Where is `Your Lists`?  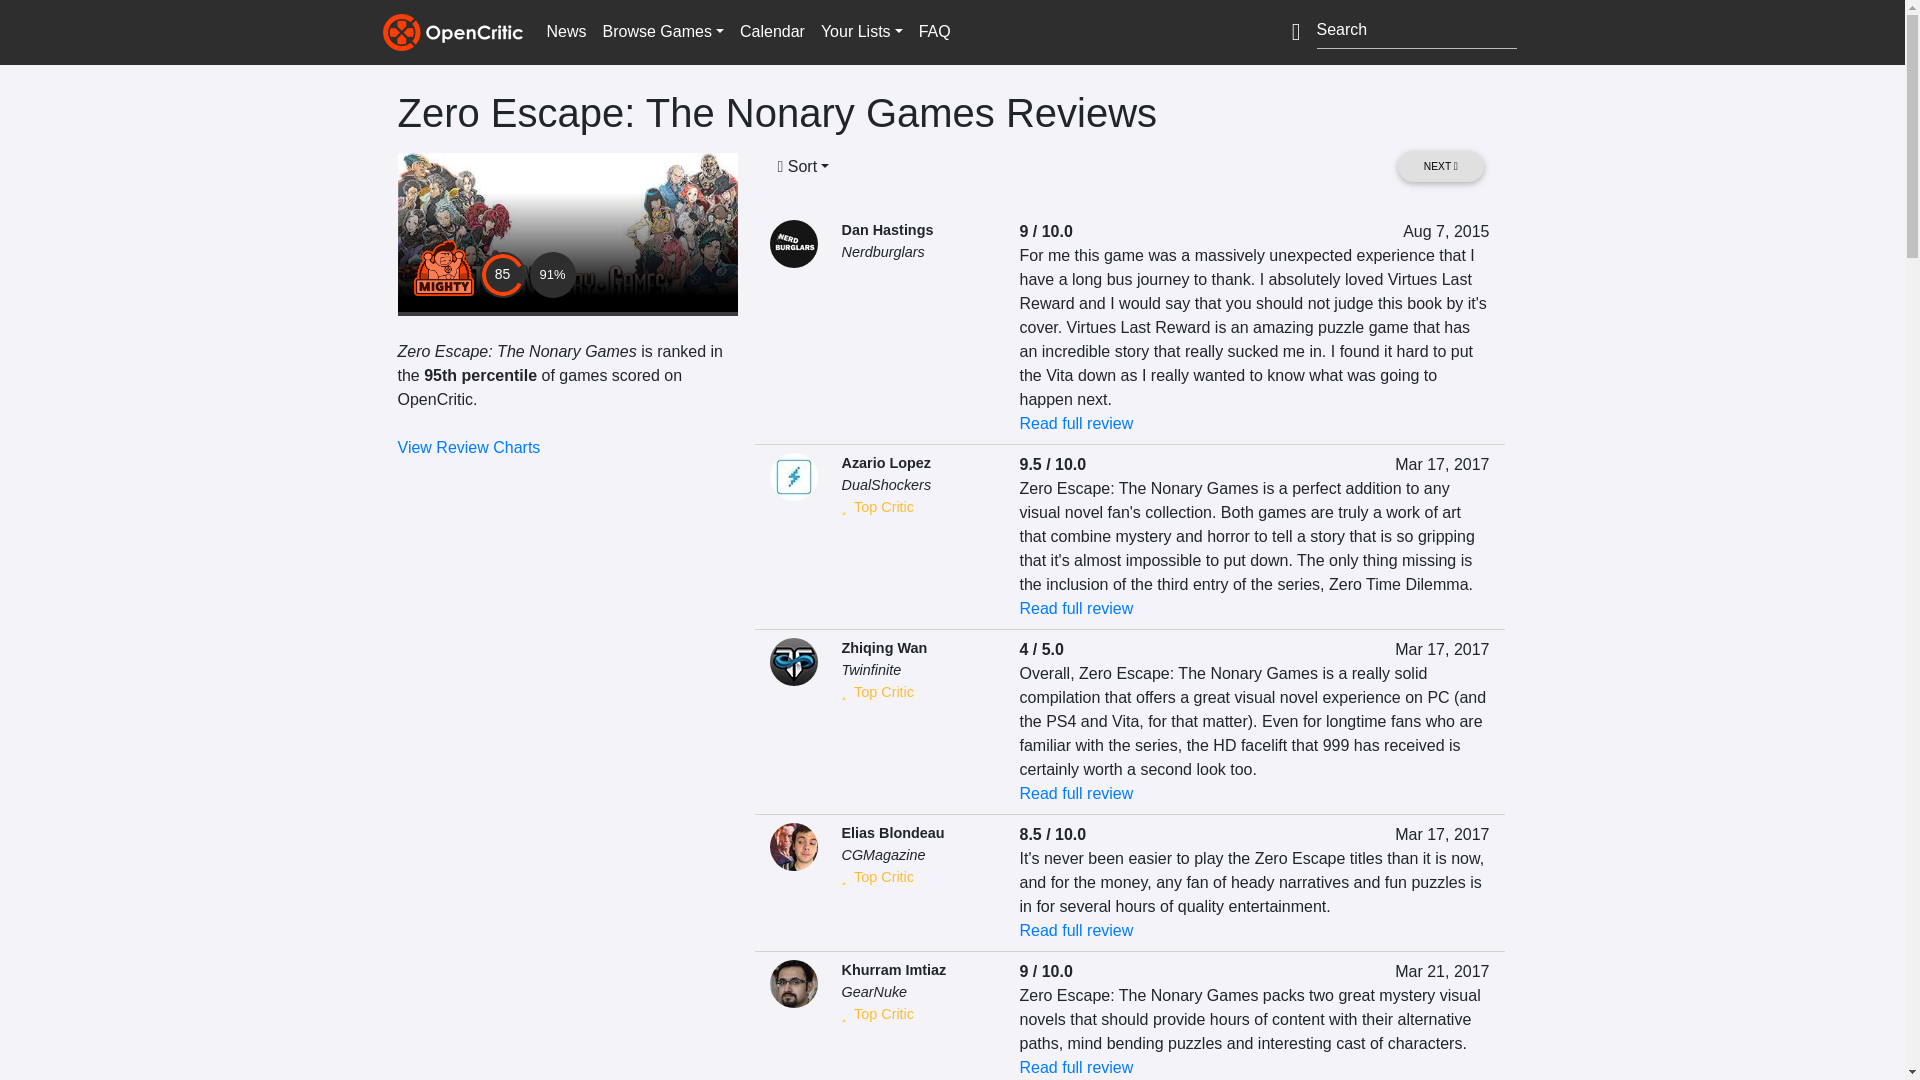 Your Lists is located at coordinates (861, 31).